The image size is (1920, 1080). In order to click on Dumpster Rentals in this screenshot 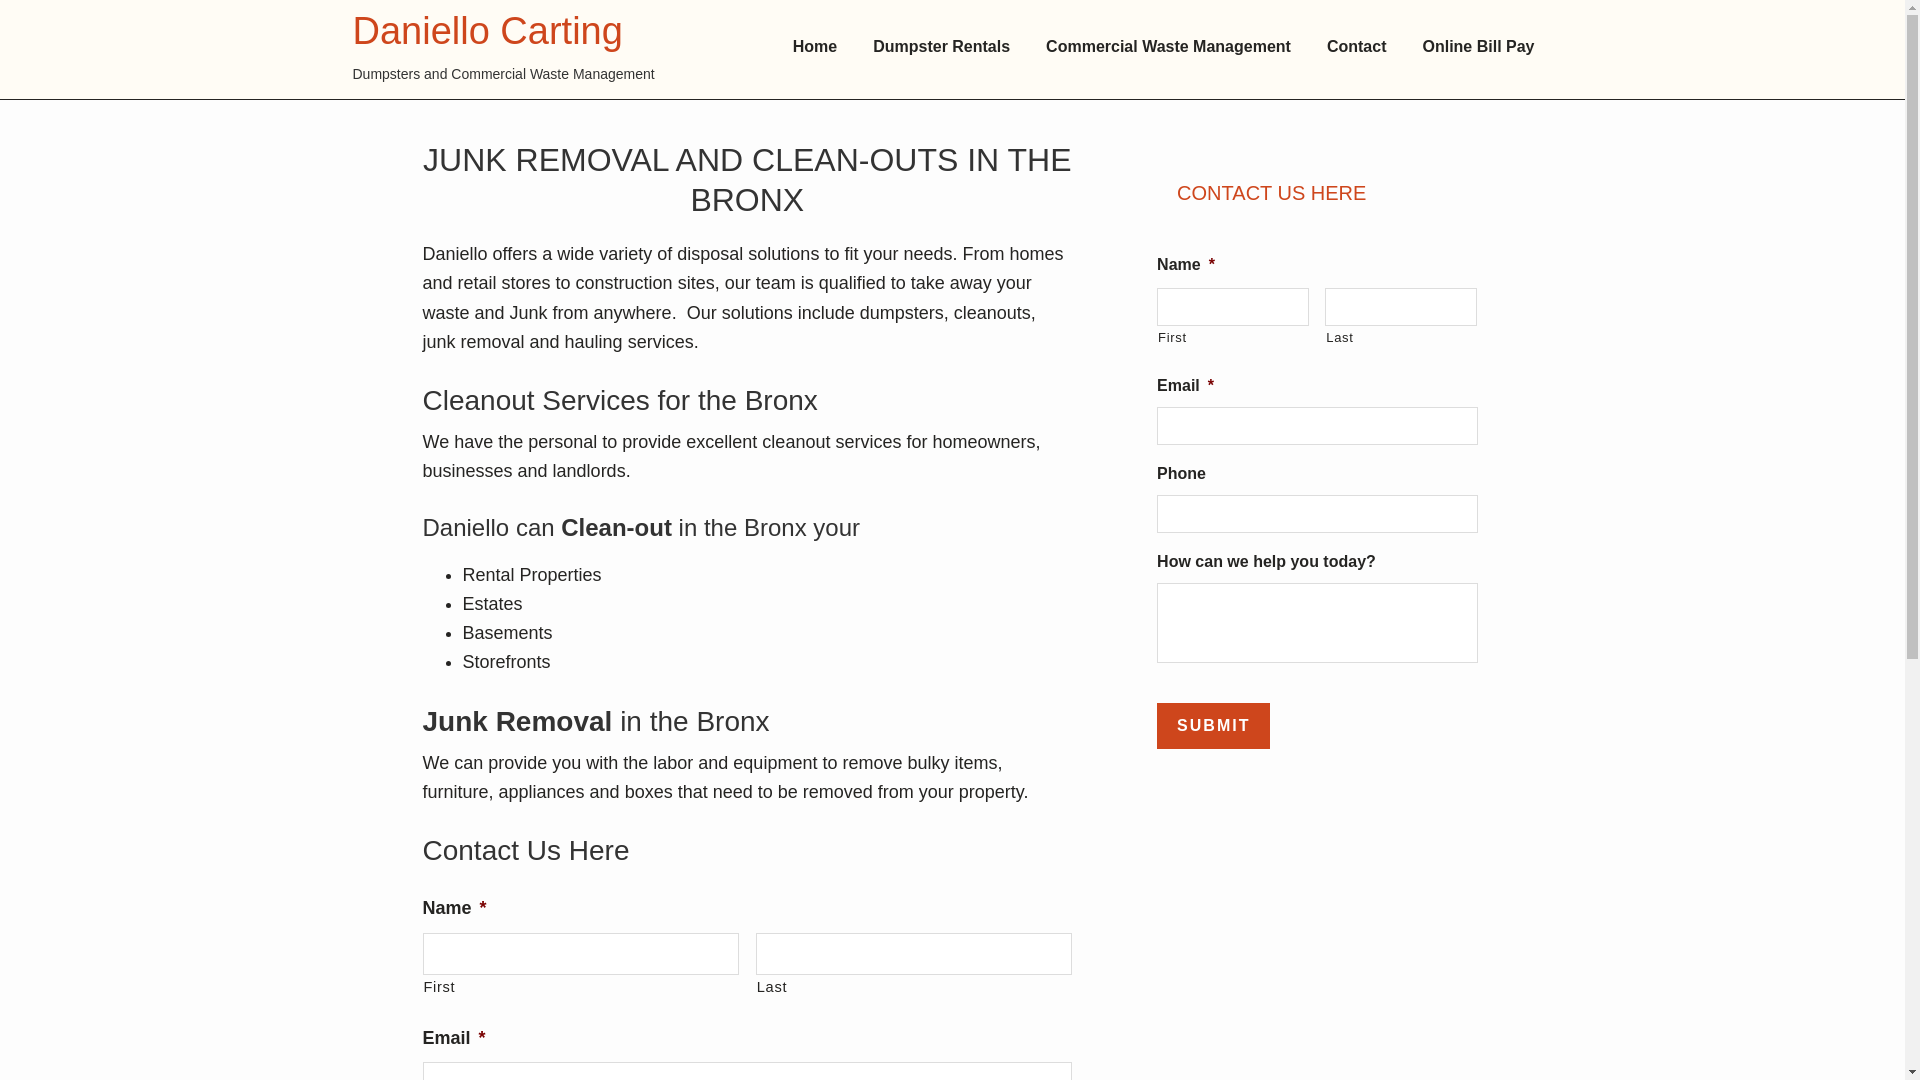, I will do `click(940, 48)`.